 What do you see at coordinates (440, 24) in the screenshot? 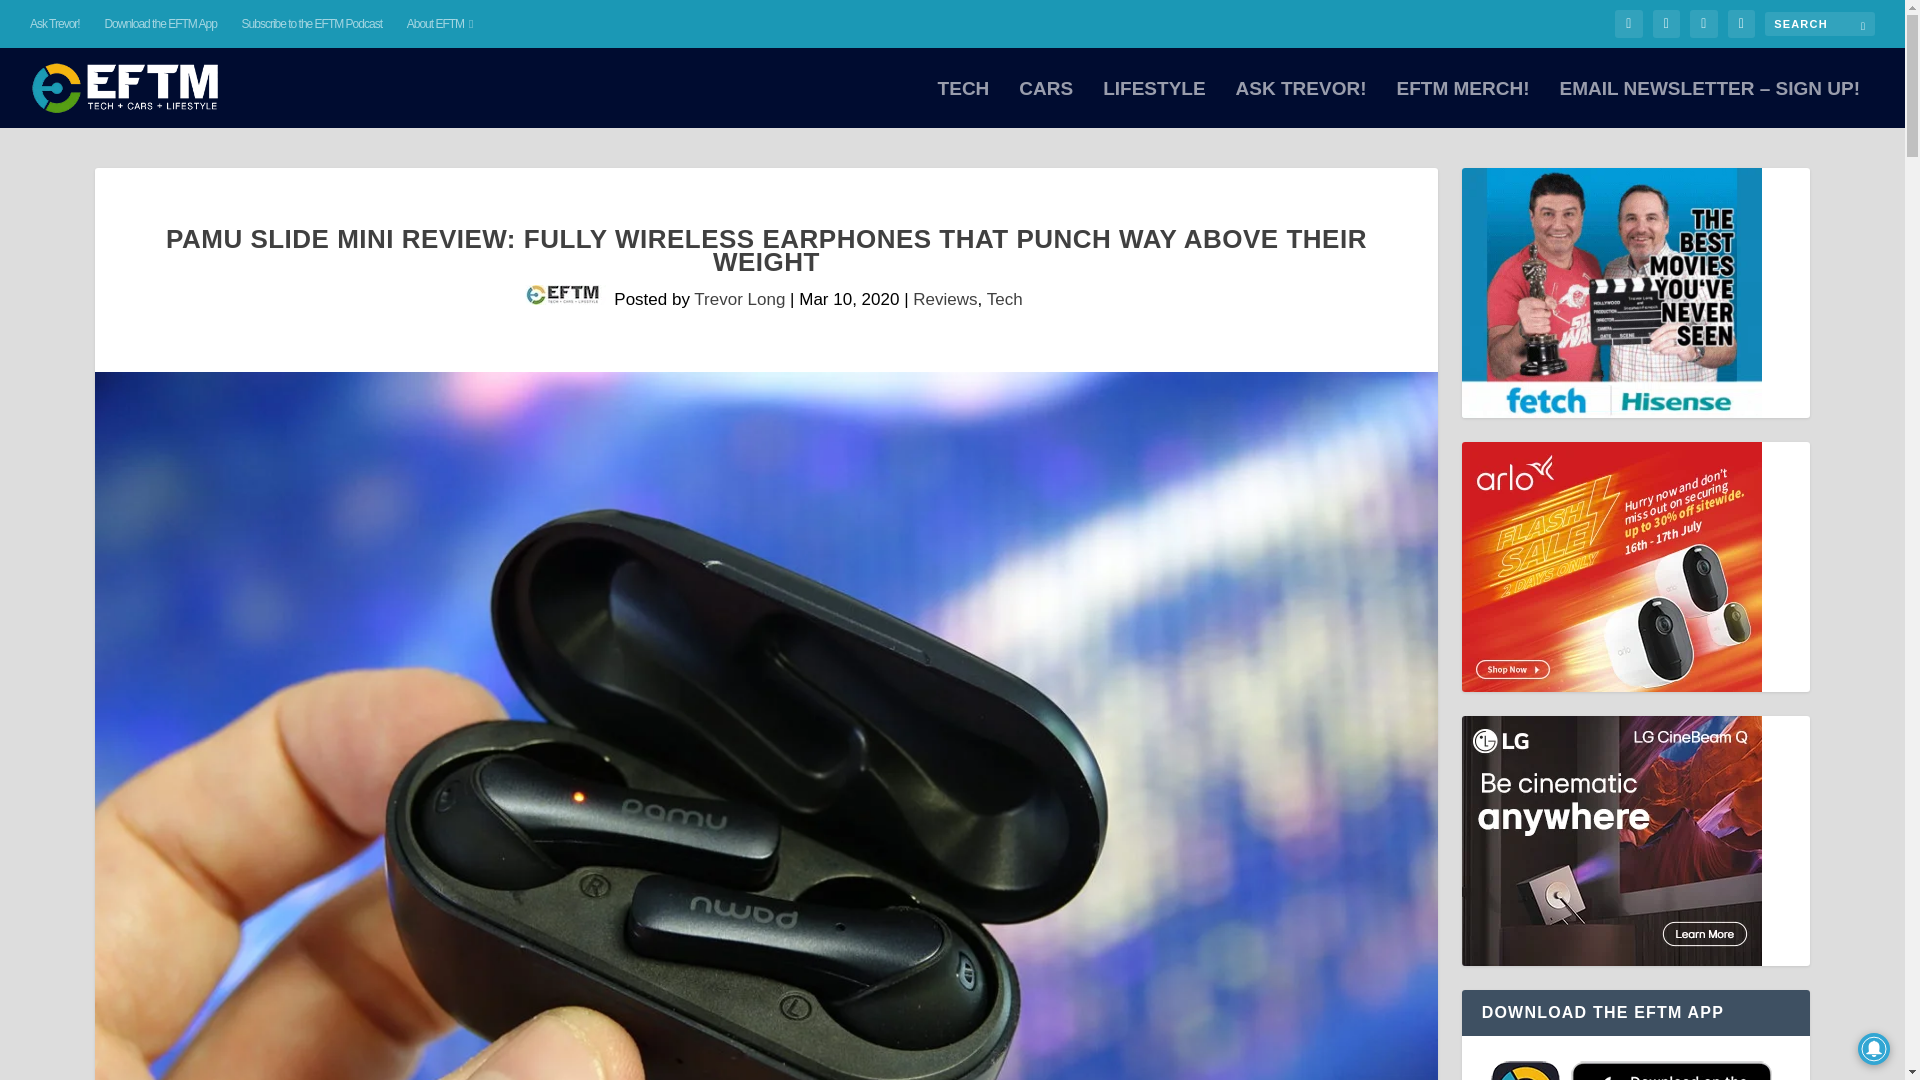
I see `About EFTM` at bounding box center [440, 24].